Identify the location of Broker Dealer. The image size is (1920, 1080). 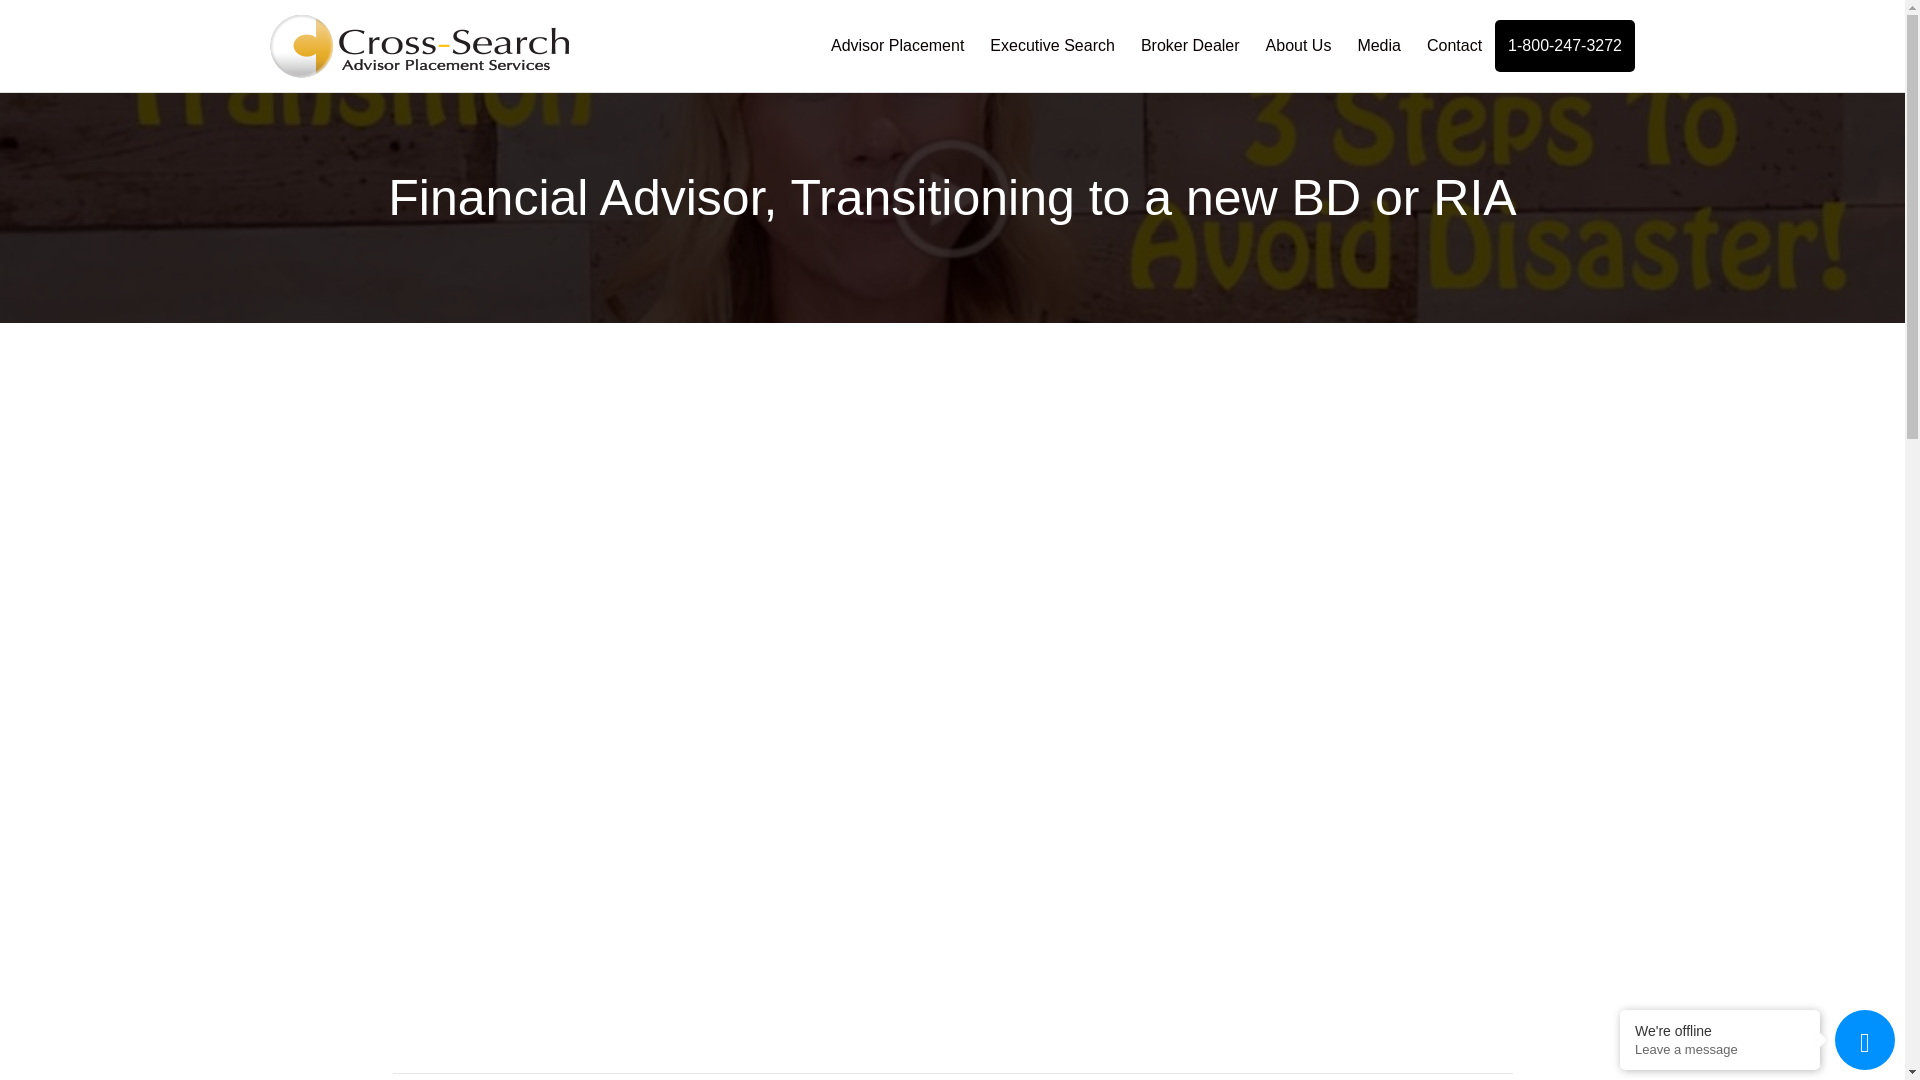
(1190, 46).